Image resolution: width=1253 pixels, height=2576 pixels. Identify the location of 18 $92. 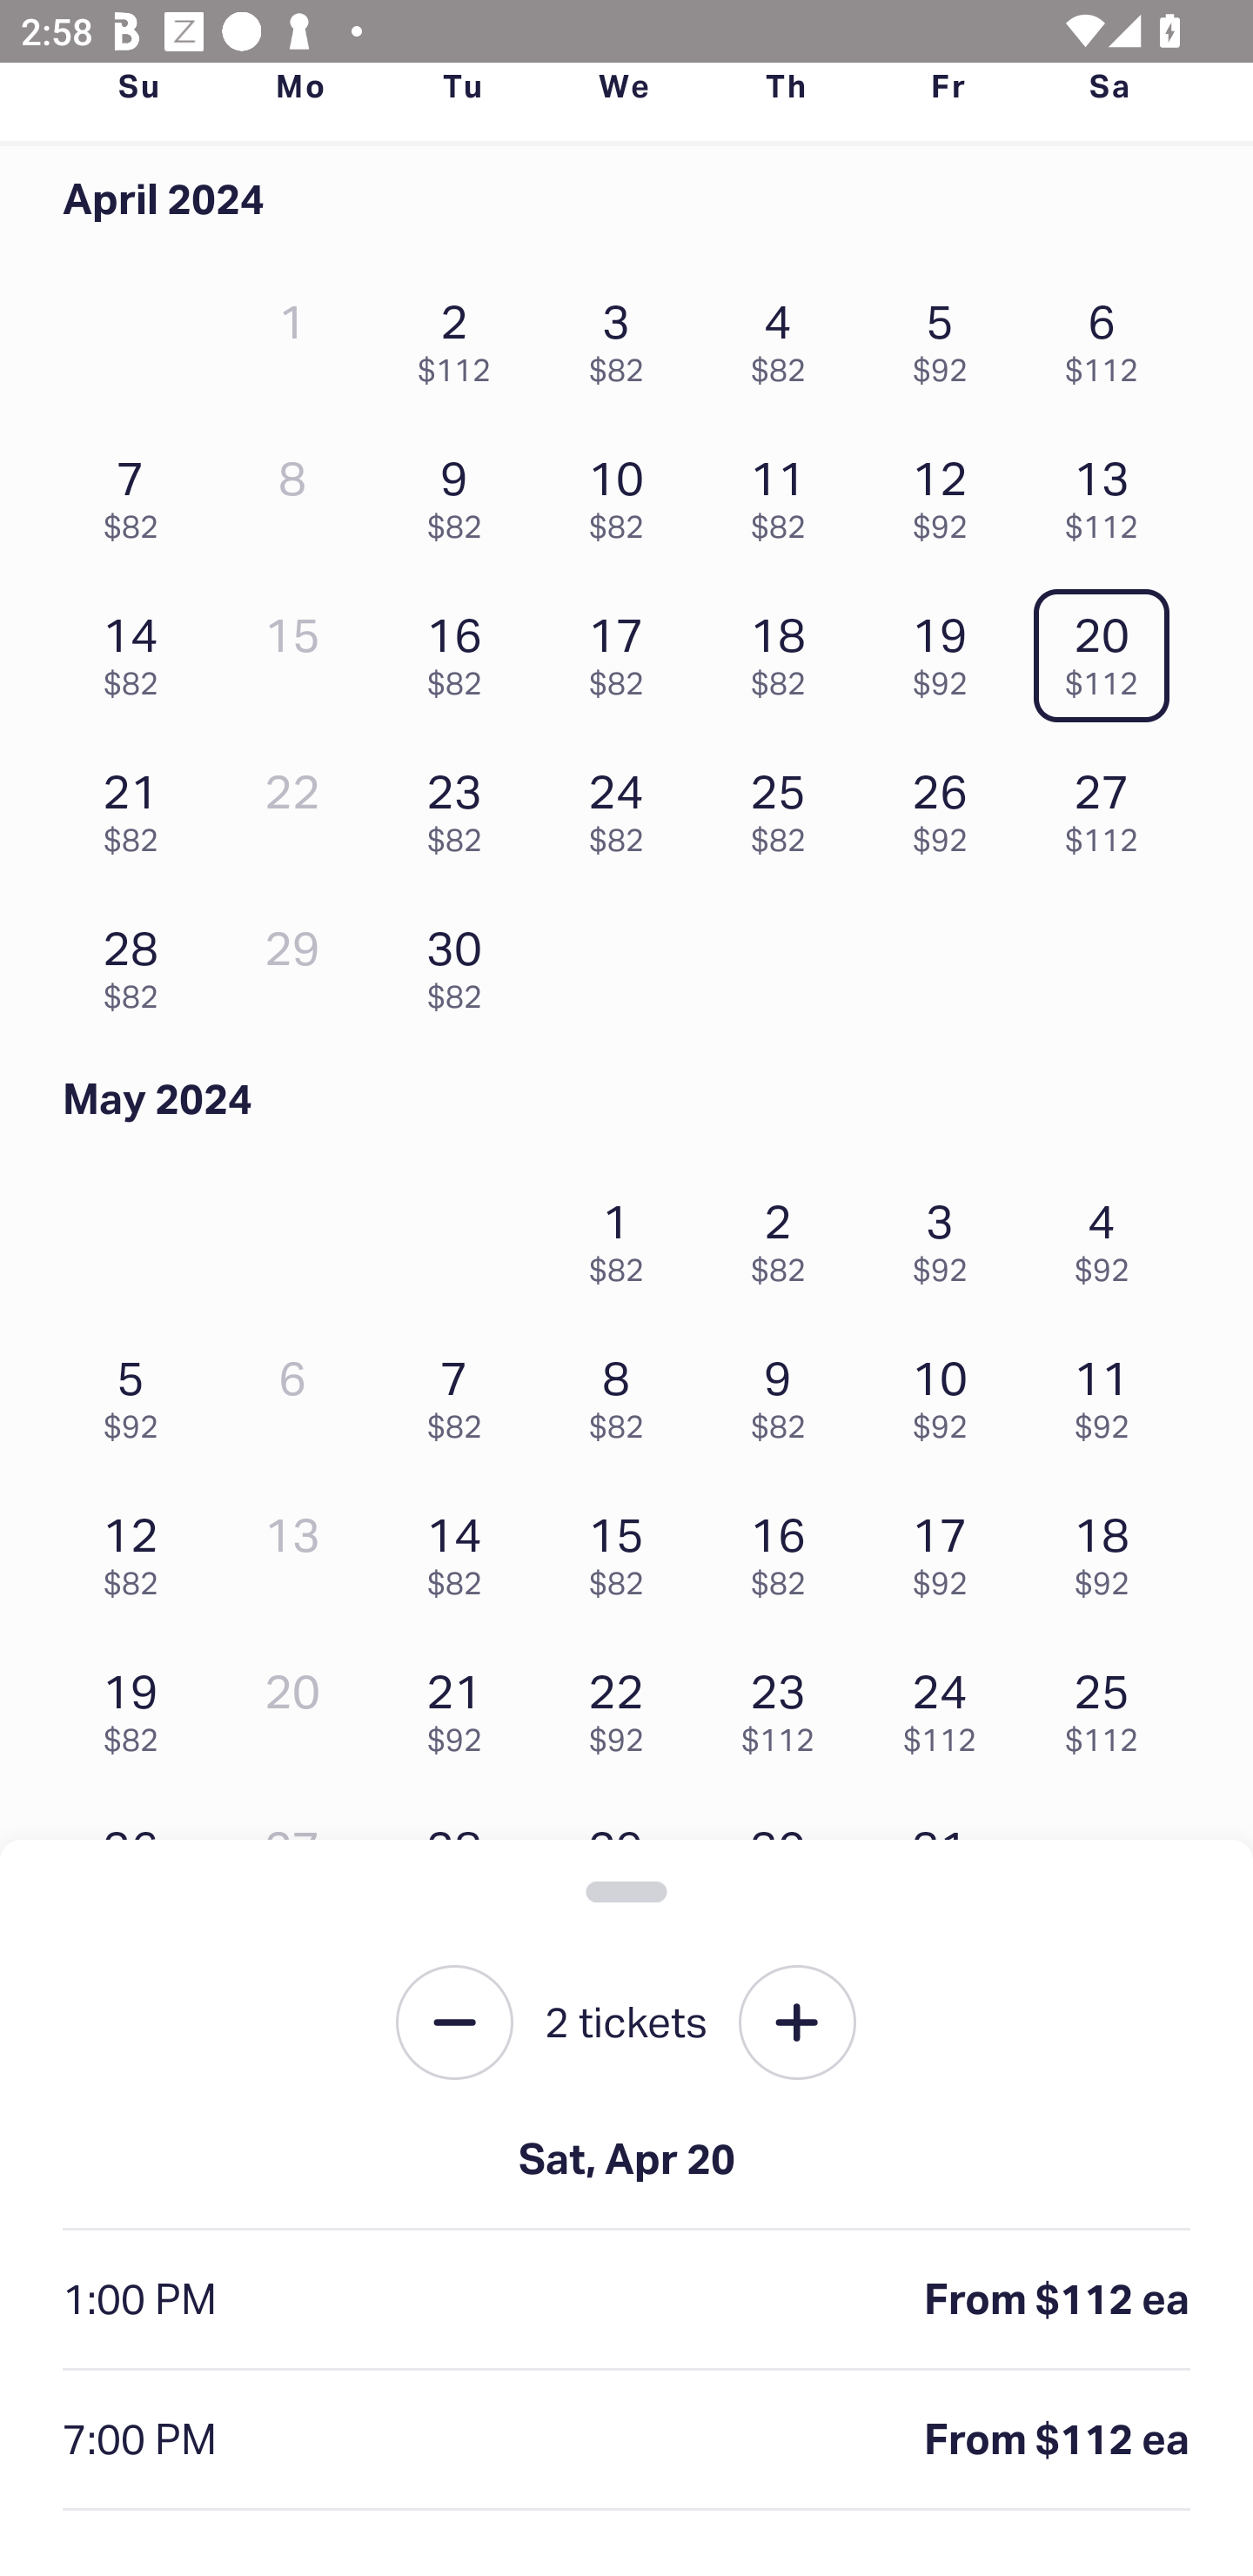
(1109, 1549).